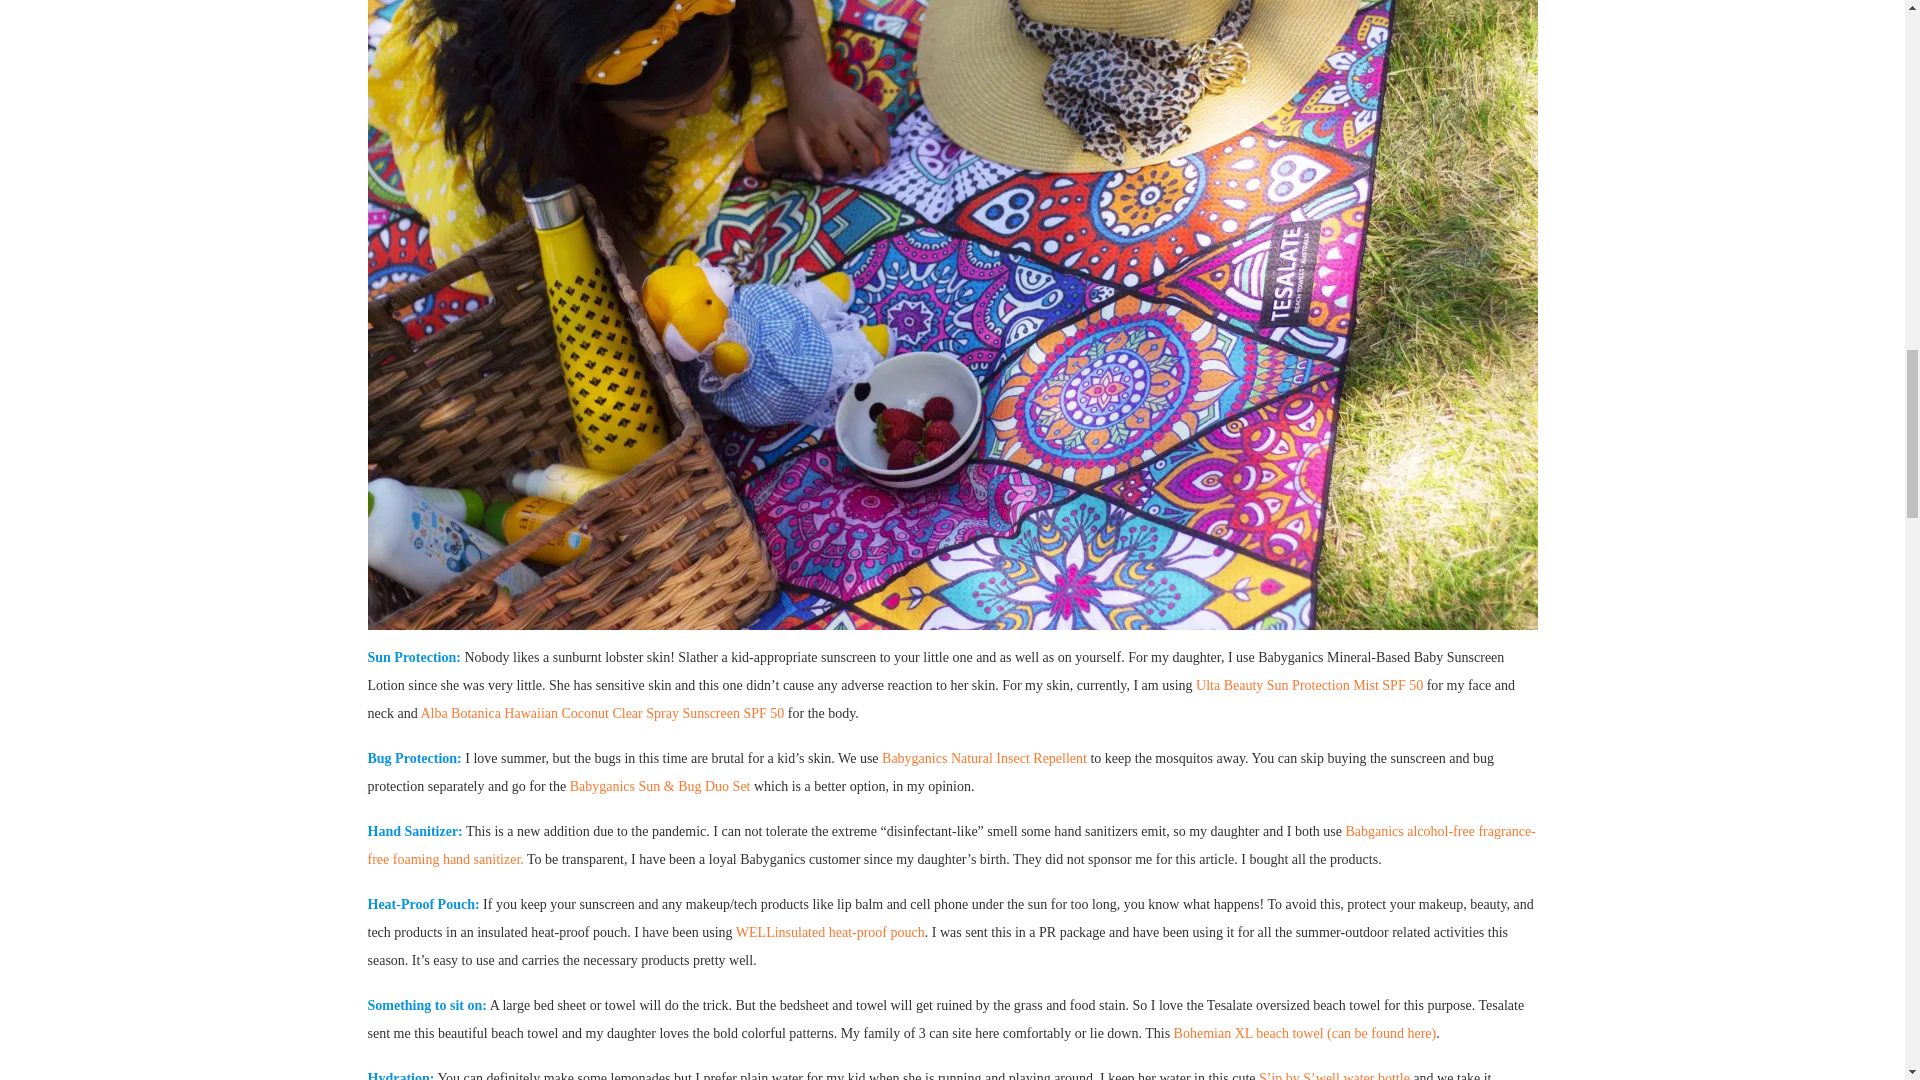  I want to click on Babyganics Natural Insect Repellent, so click(984, 758).